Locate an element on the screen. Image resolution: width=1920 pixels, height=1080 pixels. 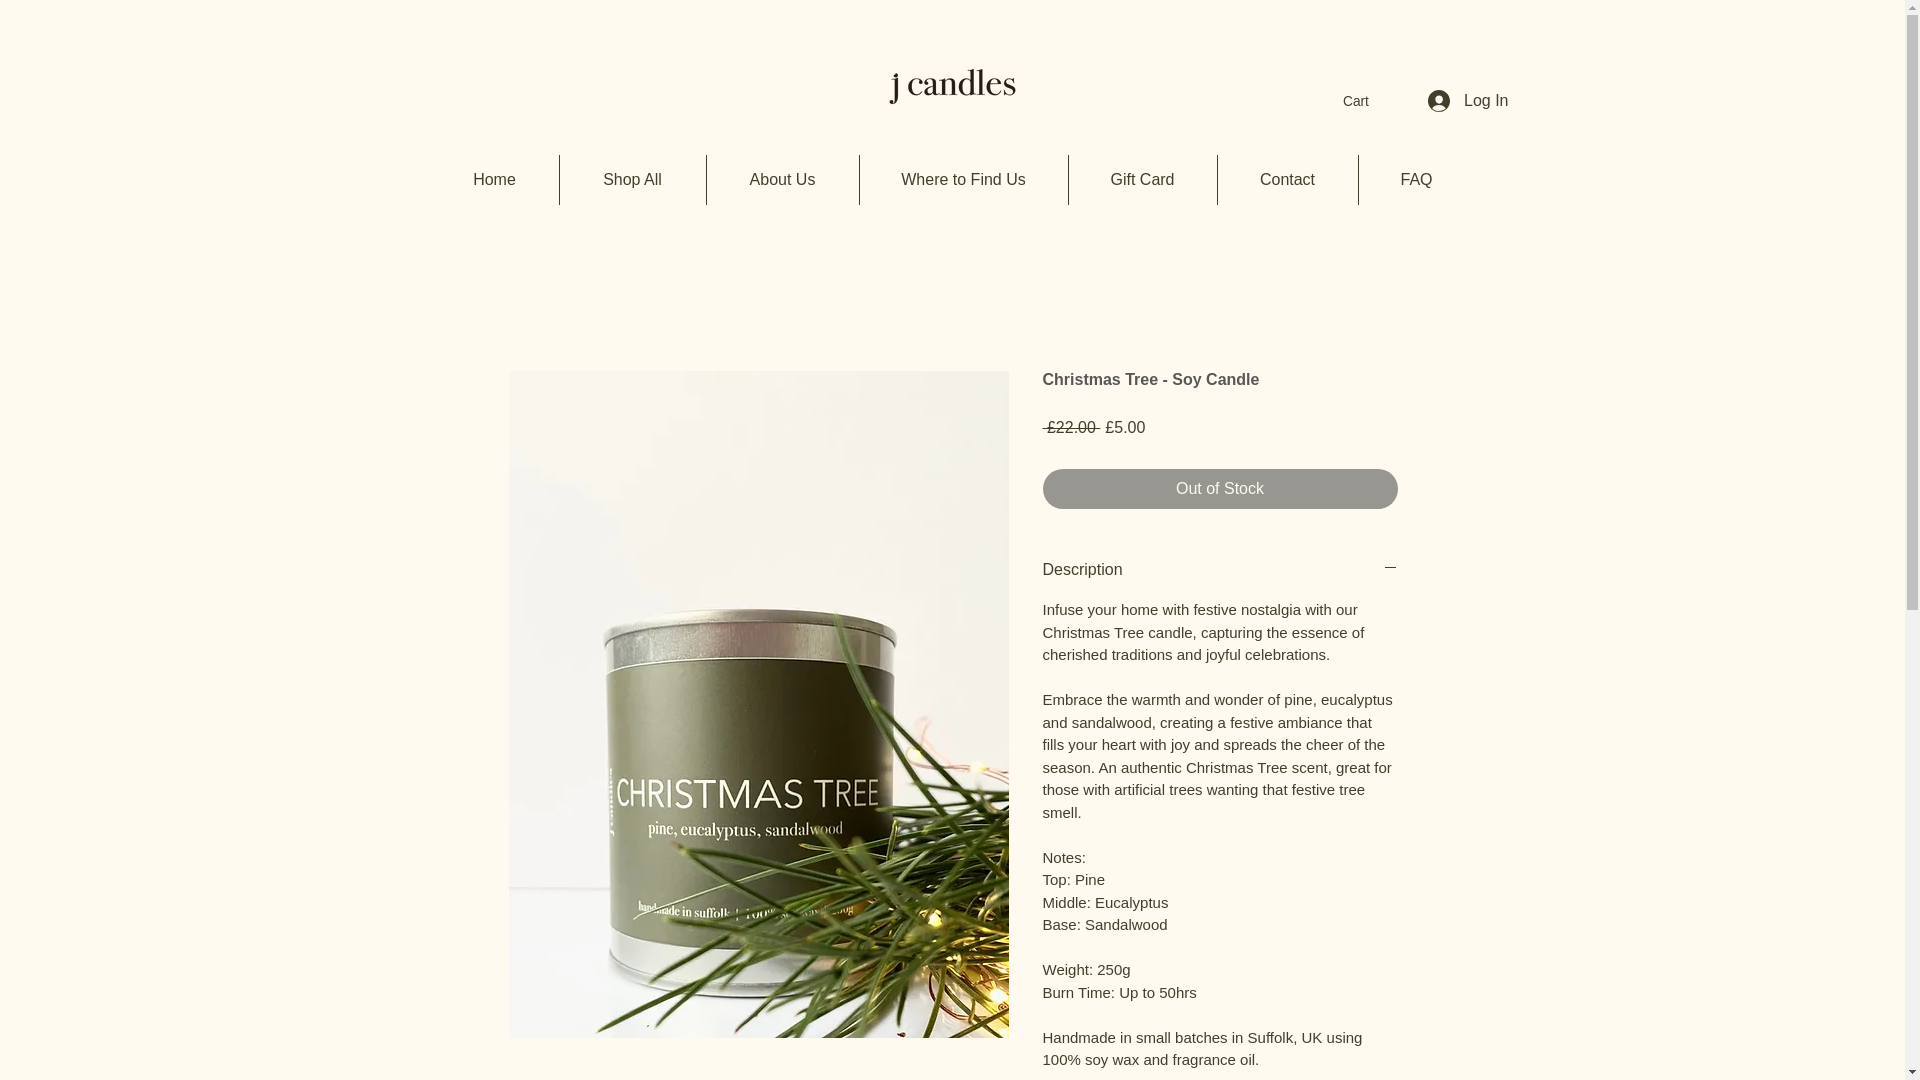
Out of Stock is located at coordinates (1220, 488).